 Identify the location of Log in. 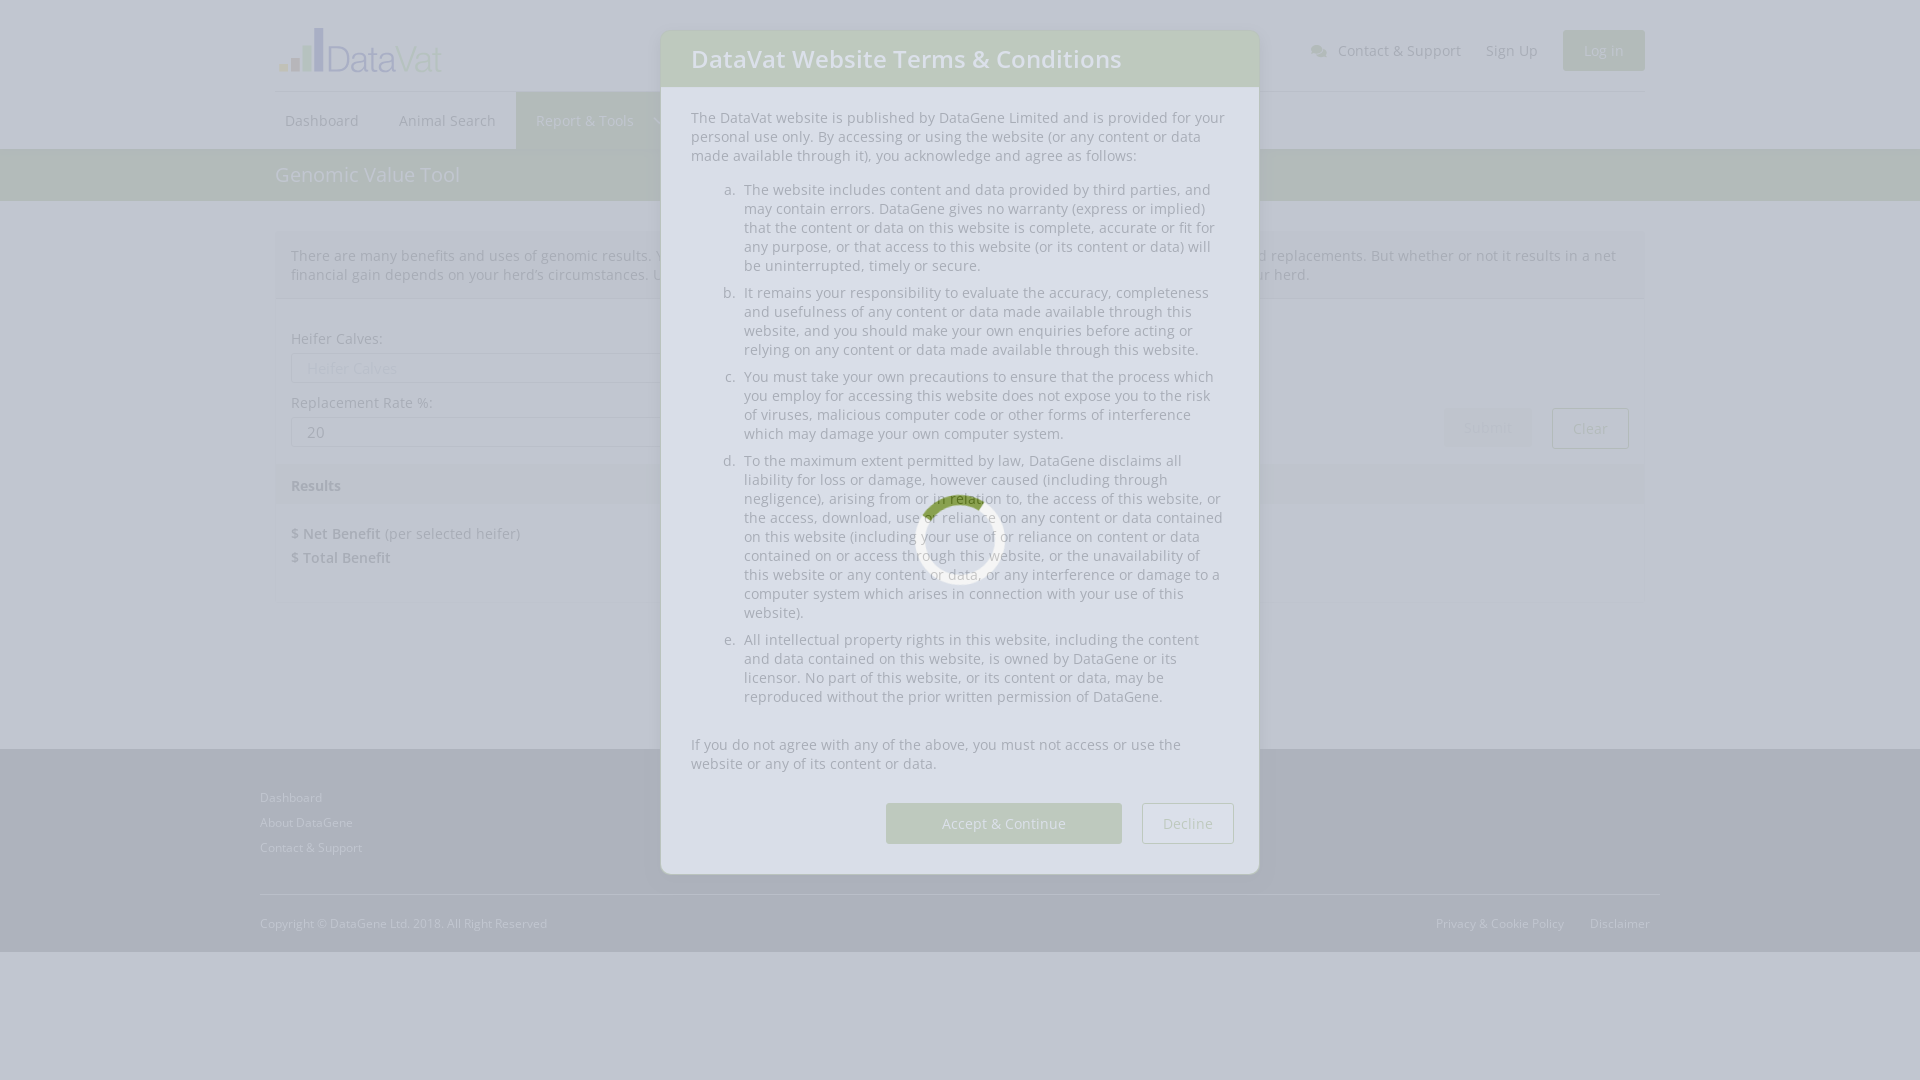
(1604, 50).